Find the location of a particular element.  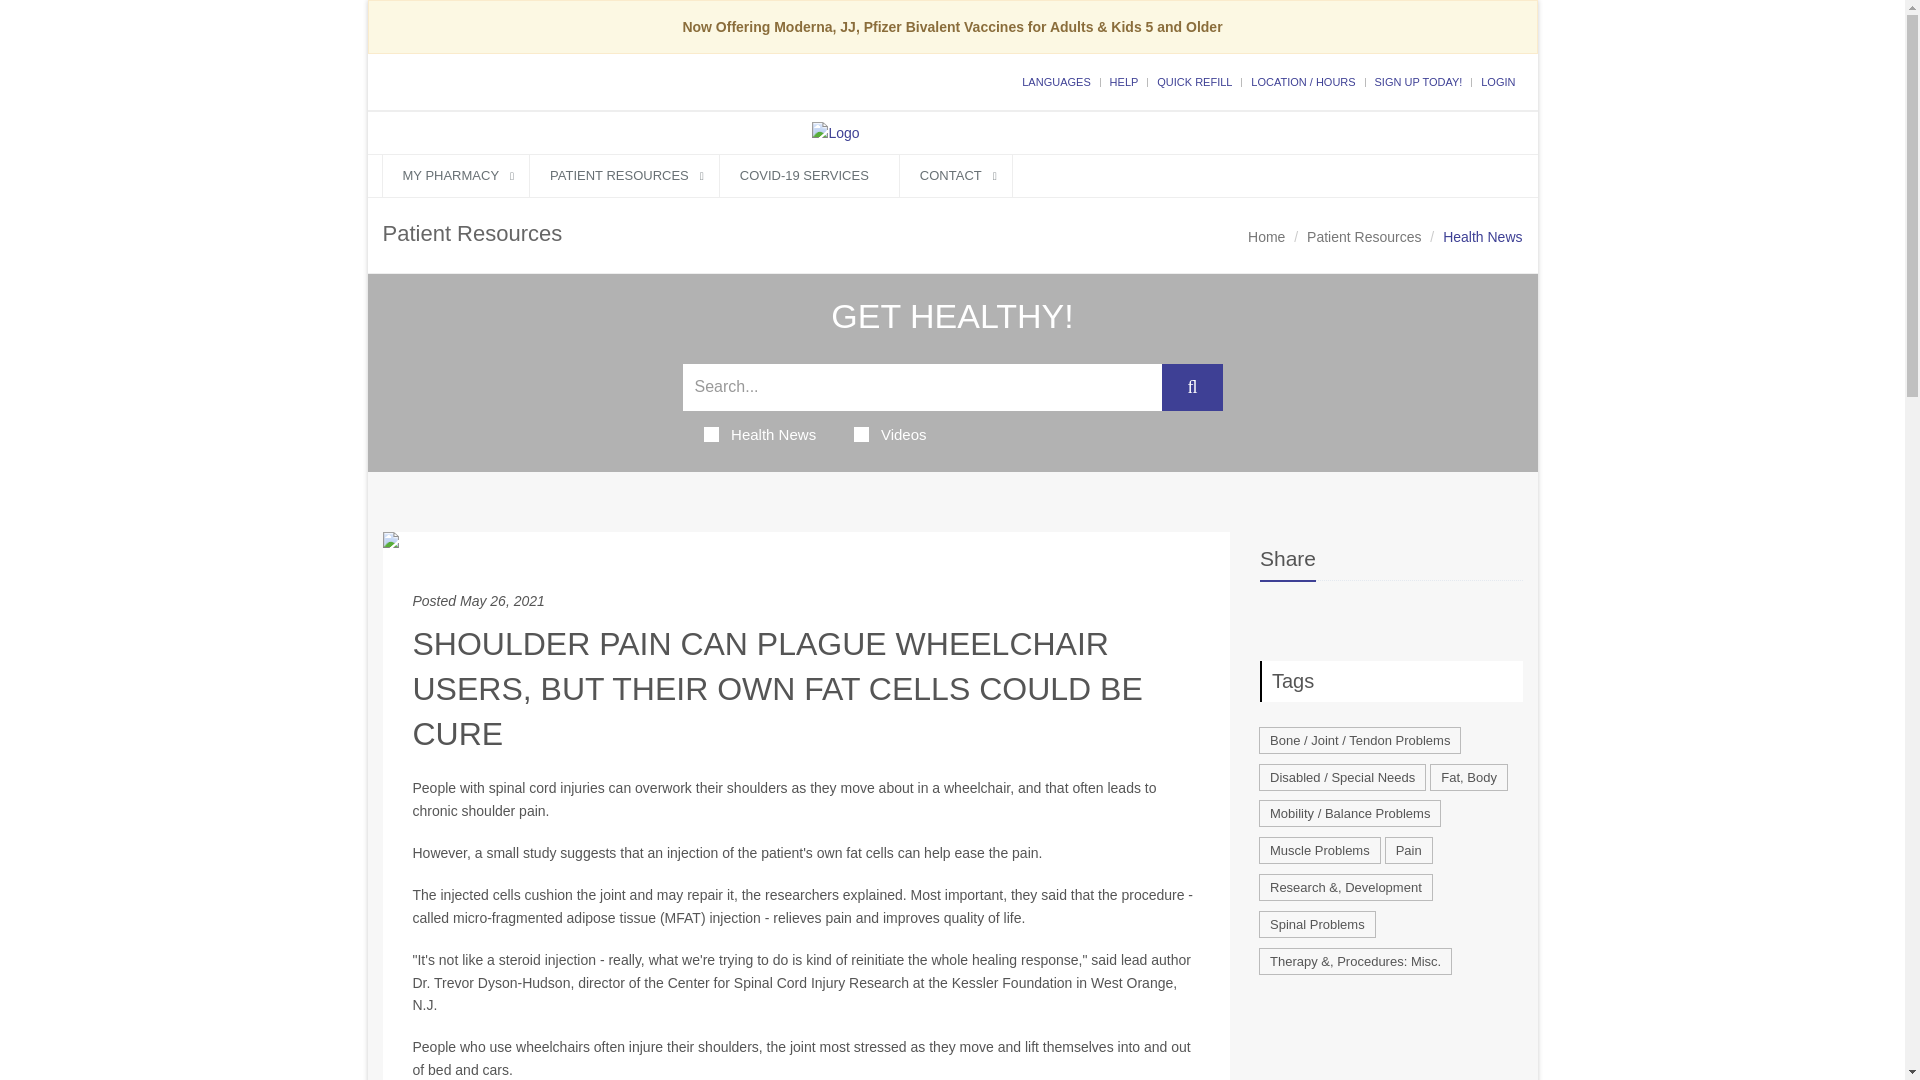

CONTACT is located at coordinates (956, 175).